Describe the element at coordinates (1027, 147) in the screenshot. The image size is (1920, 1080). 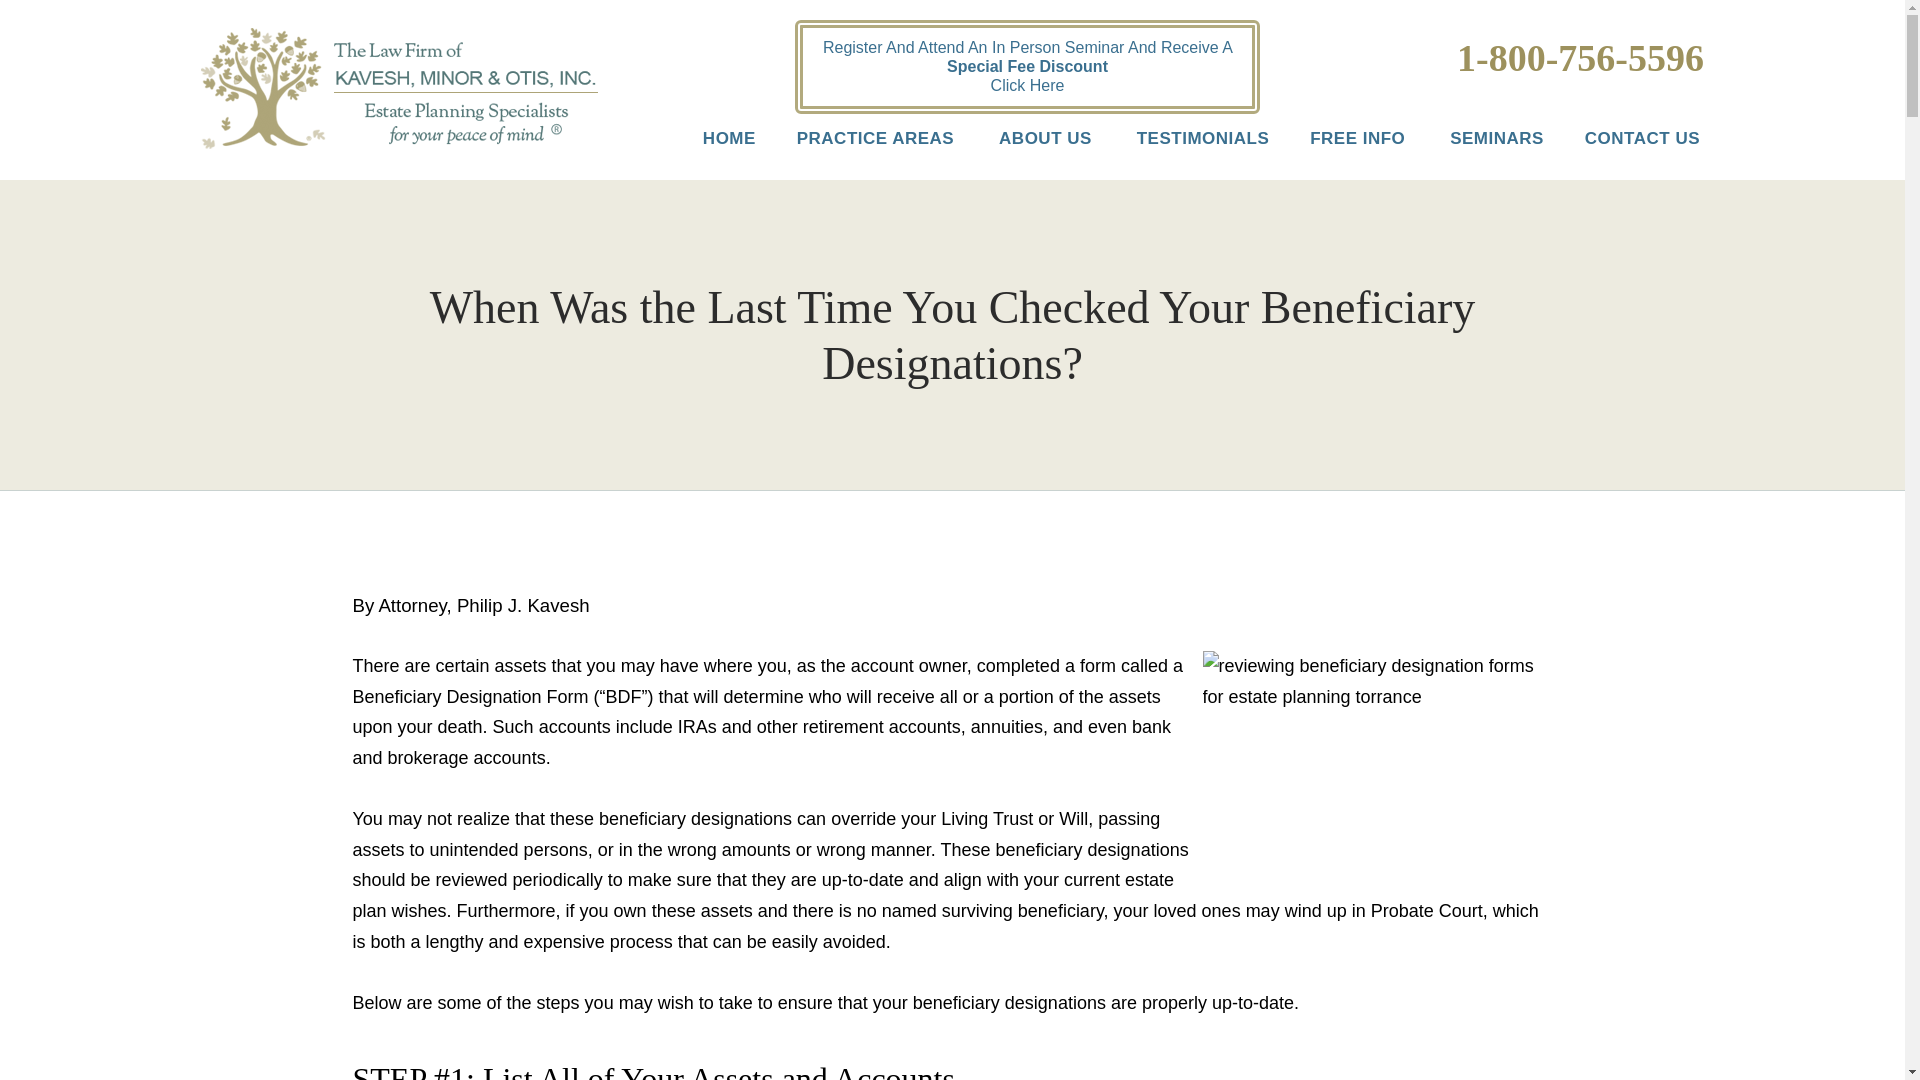
I see `ABOUT US` at that location.